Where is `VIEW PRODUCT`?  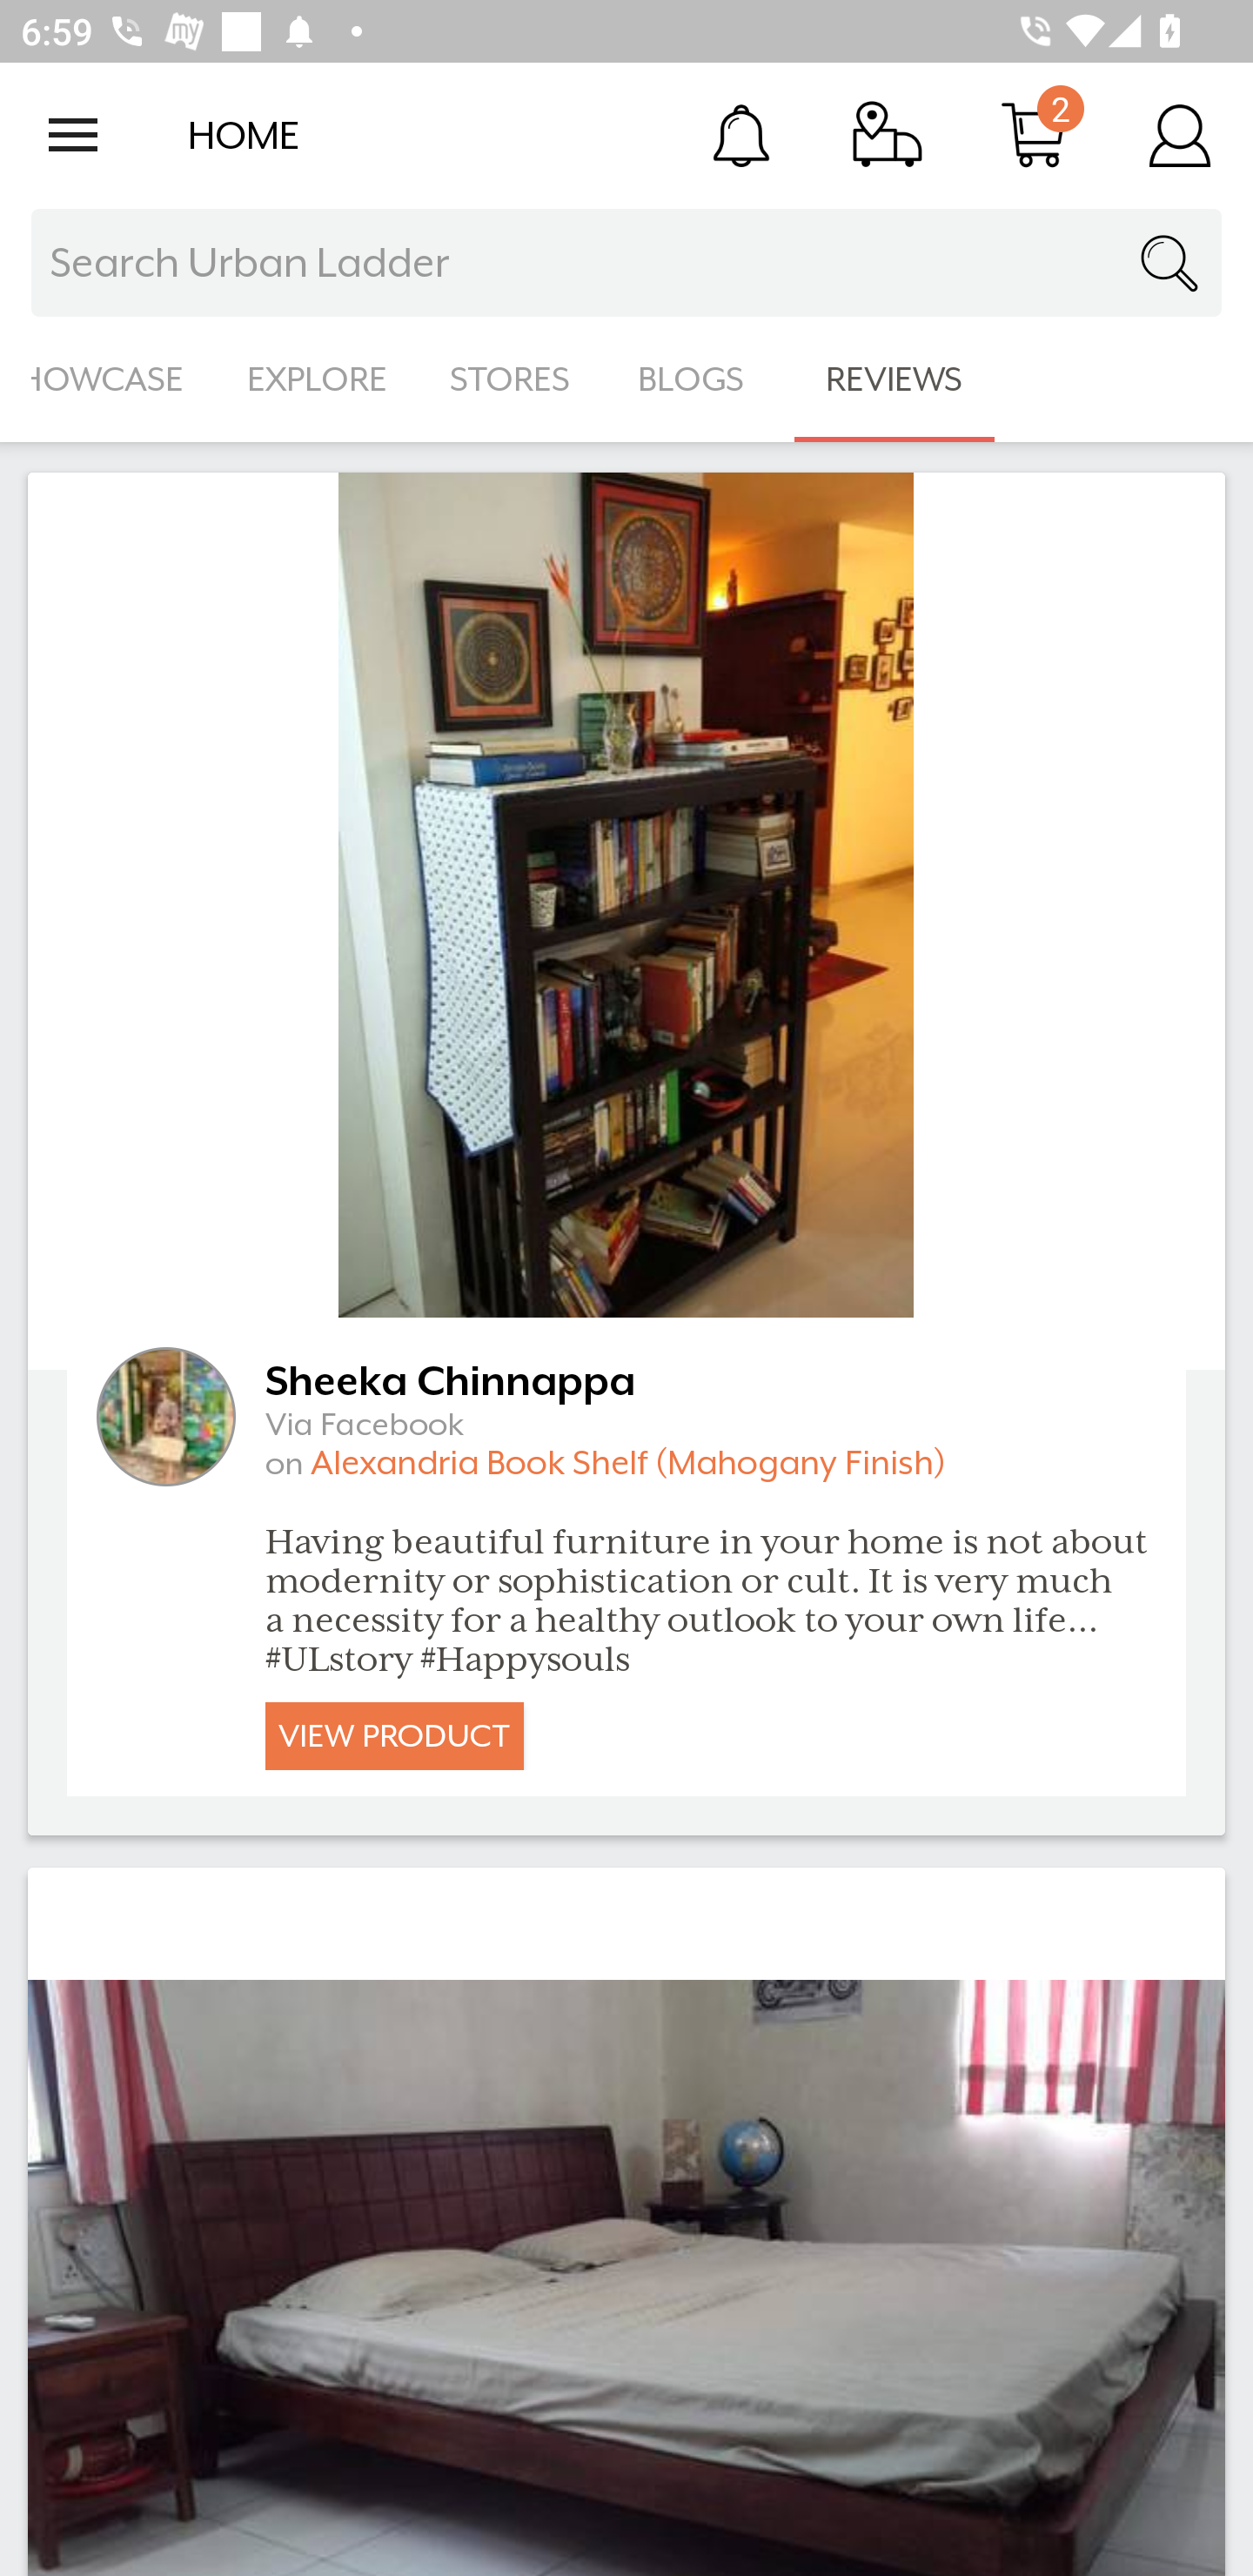
VIEW PRODUCT is located at coordinates (394, 1735).